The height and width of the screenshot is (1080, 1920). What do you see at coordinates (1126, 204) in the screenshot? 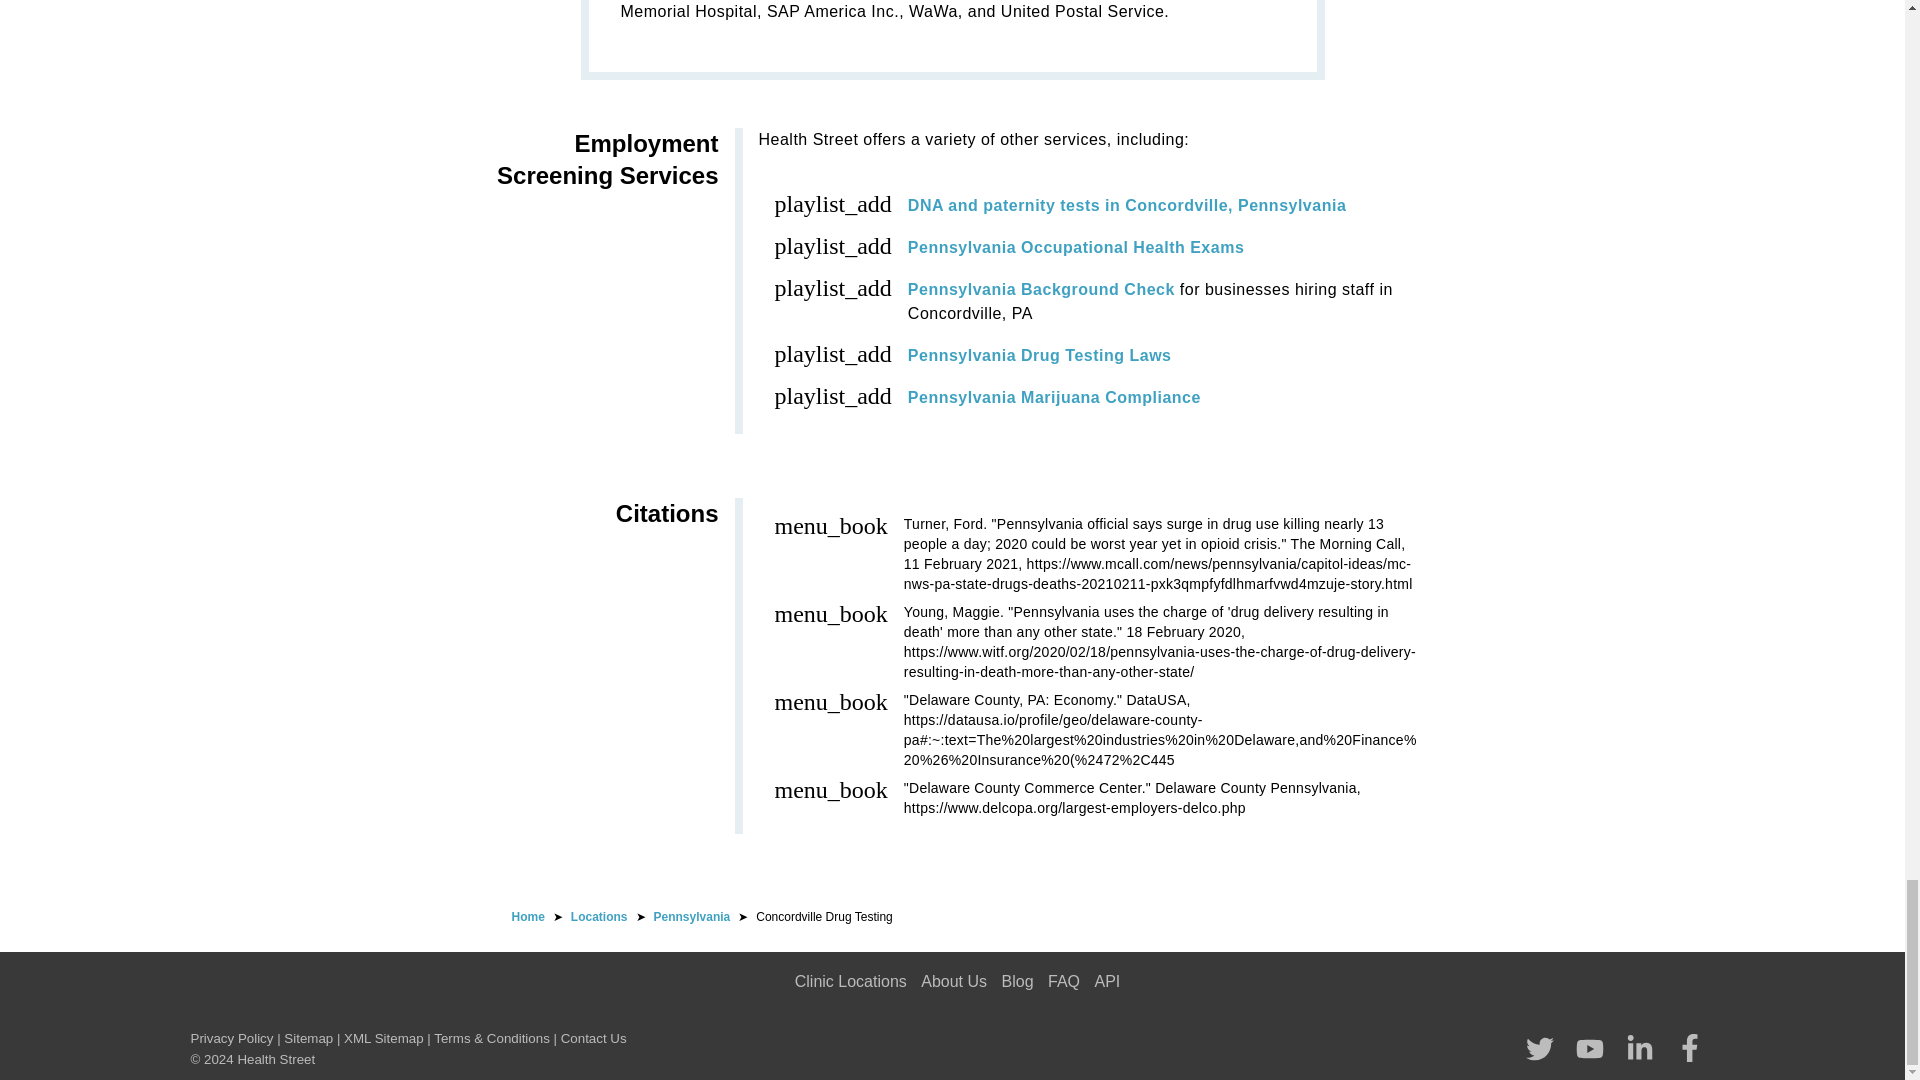
I see `Concordville, Pennsylvania DNA and paternity tests` at bounding box center [1126, 204].